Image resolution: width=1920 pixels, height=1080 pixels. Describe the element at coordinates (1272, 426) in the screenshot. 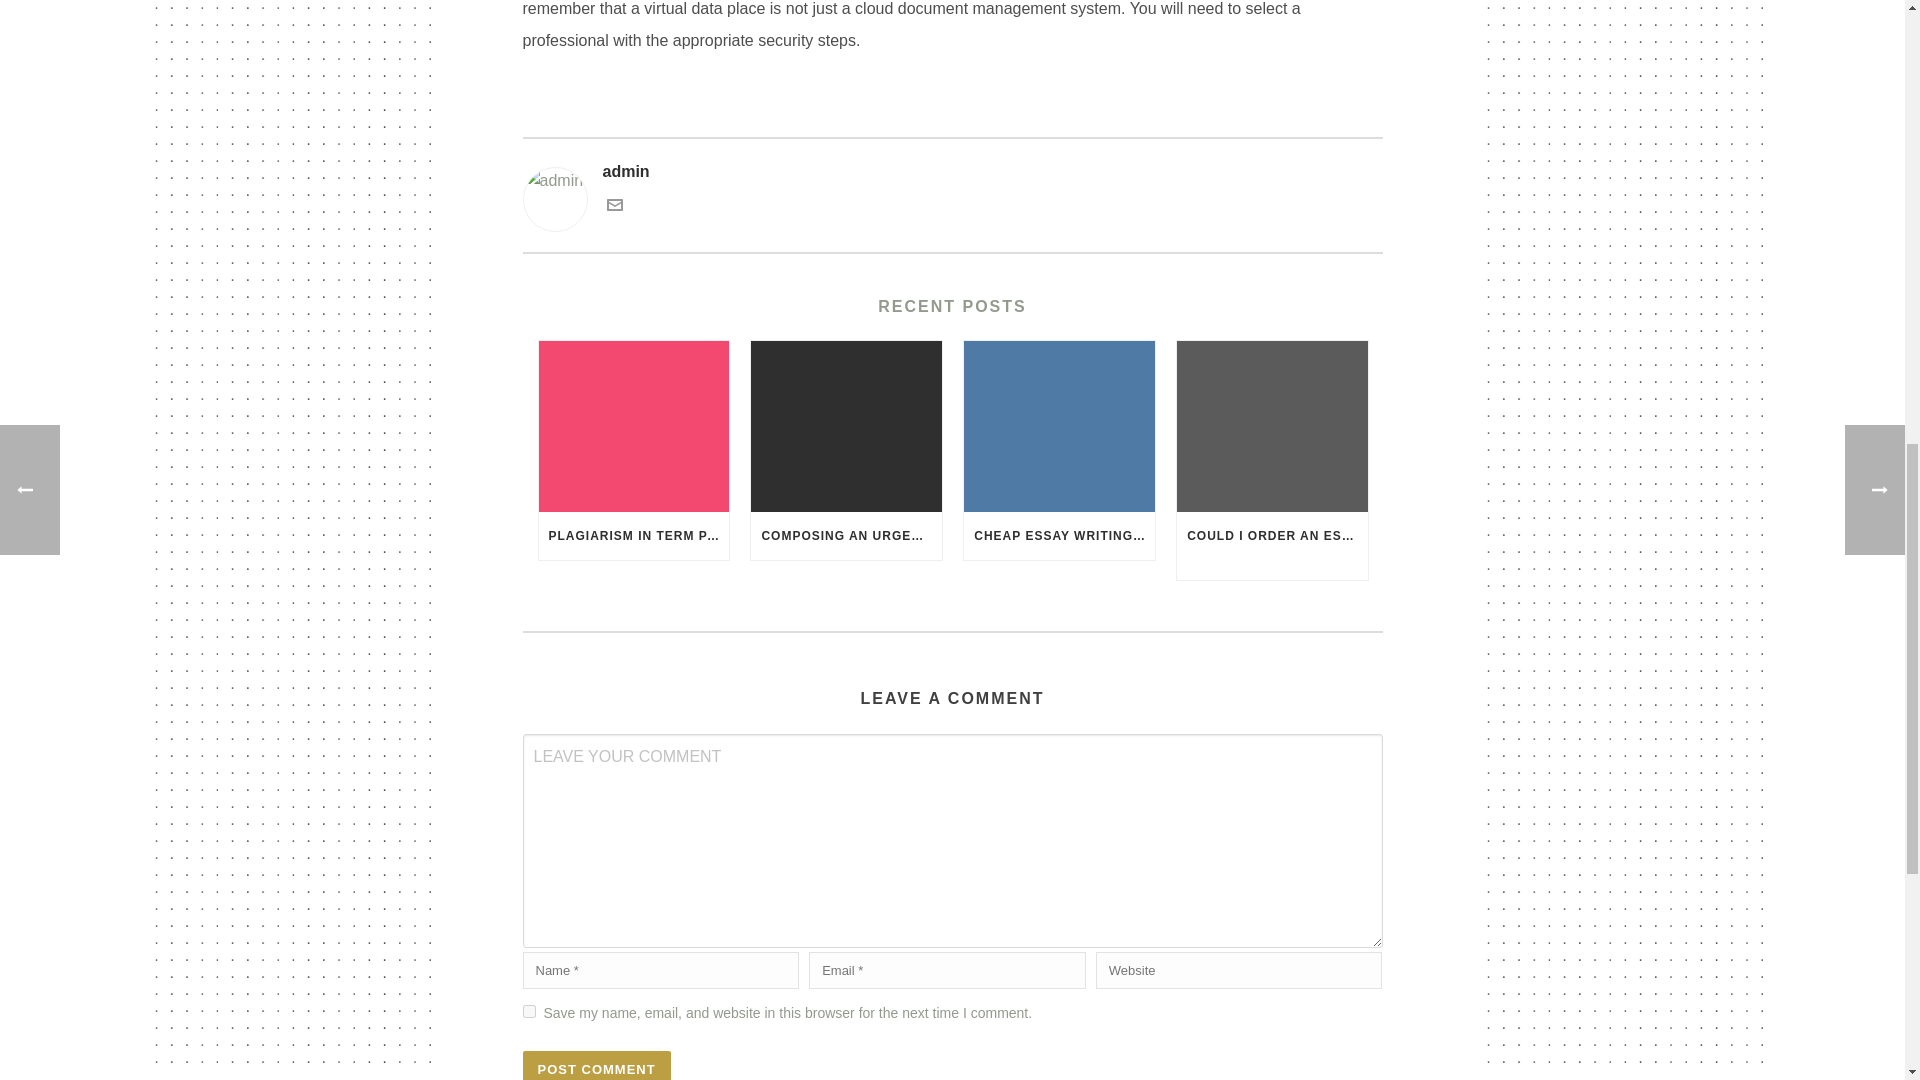

I see `Could I Order an Essay Next Day Online? ` at that location.